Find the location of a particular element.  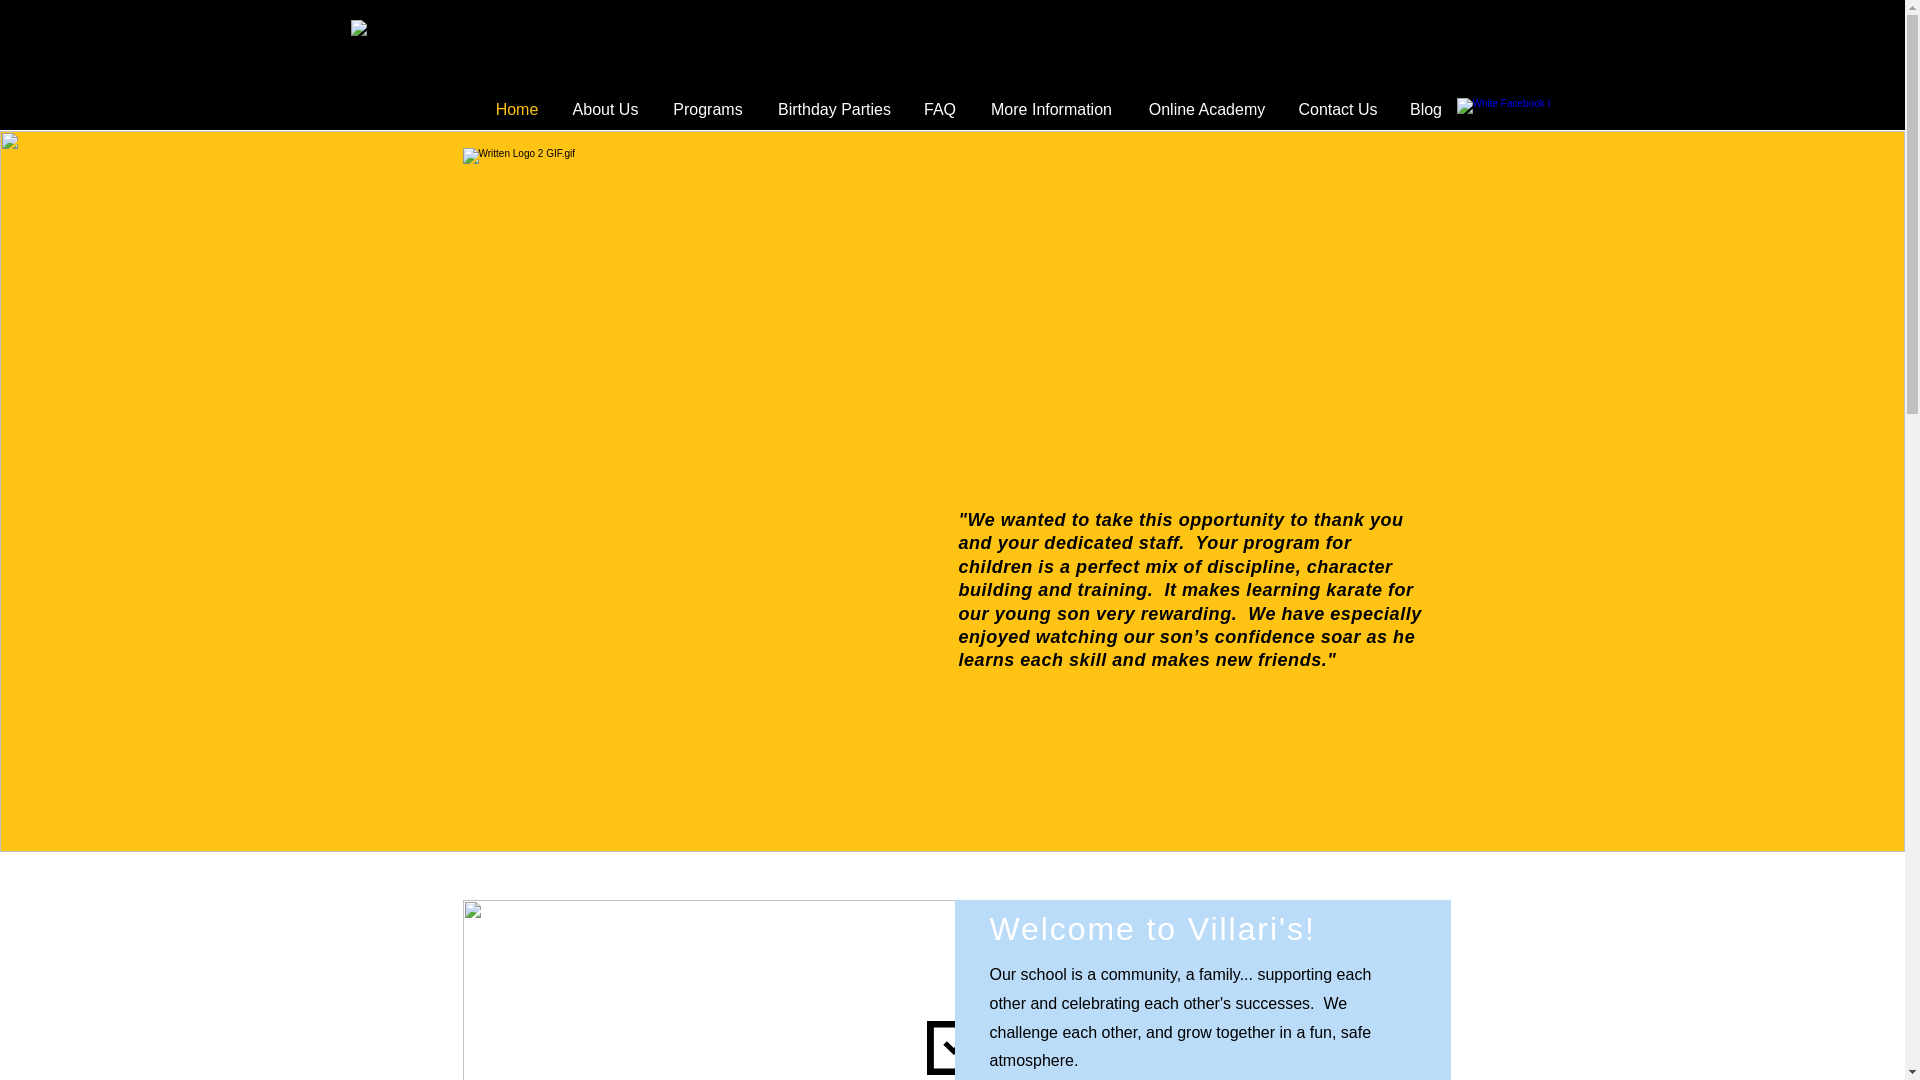

Blog is located at coordinates (1426, 108).